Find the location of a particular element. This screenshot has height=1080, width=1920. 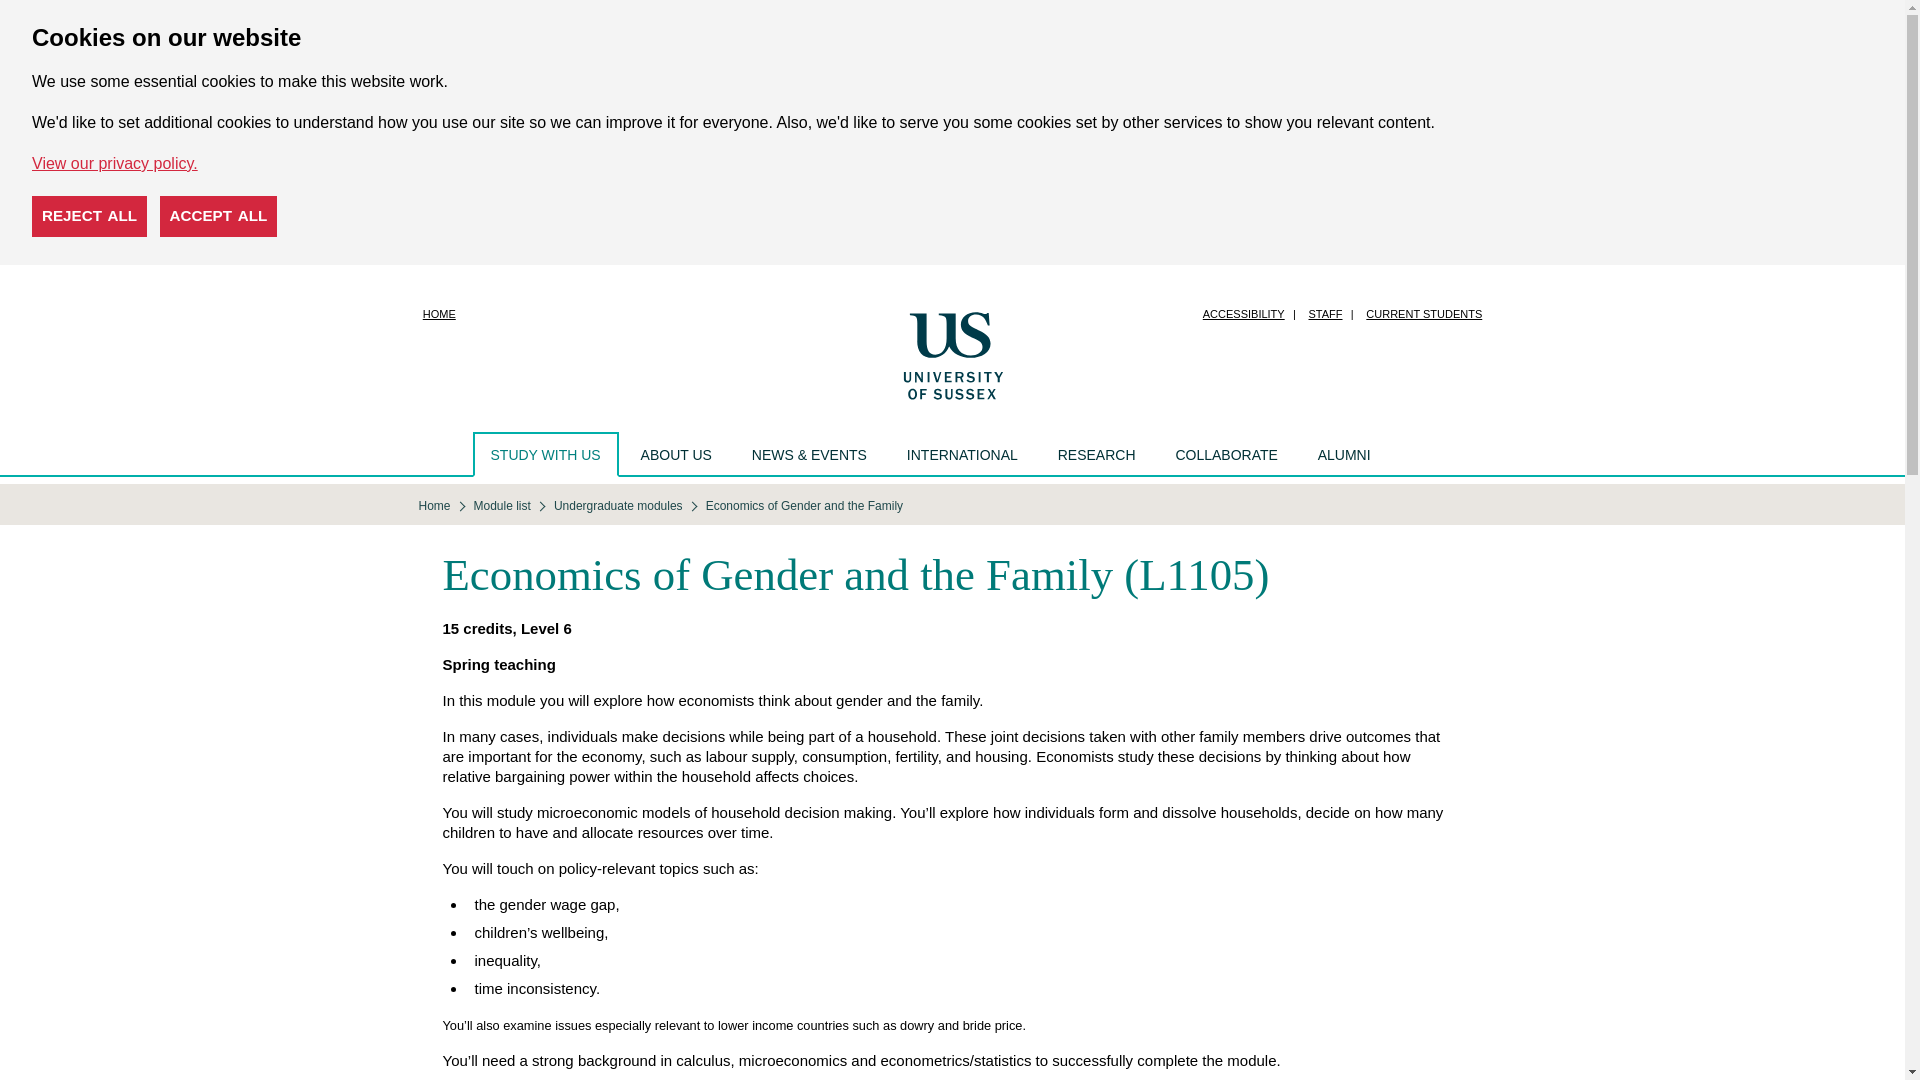

CURRENT STUDENTS is located at coordinates (1423, 314).